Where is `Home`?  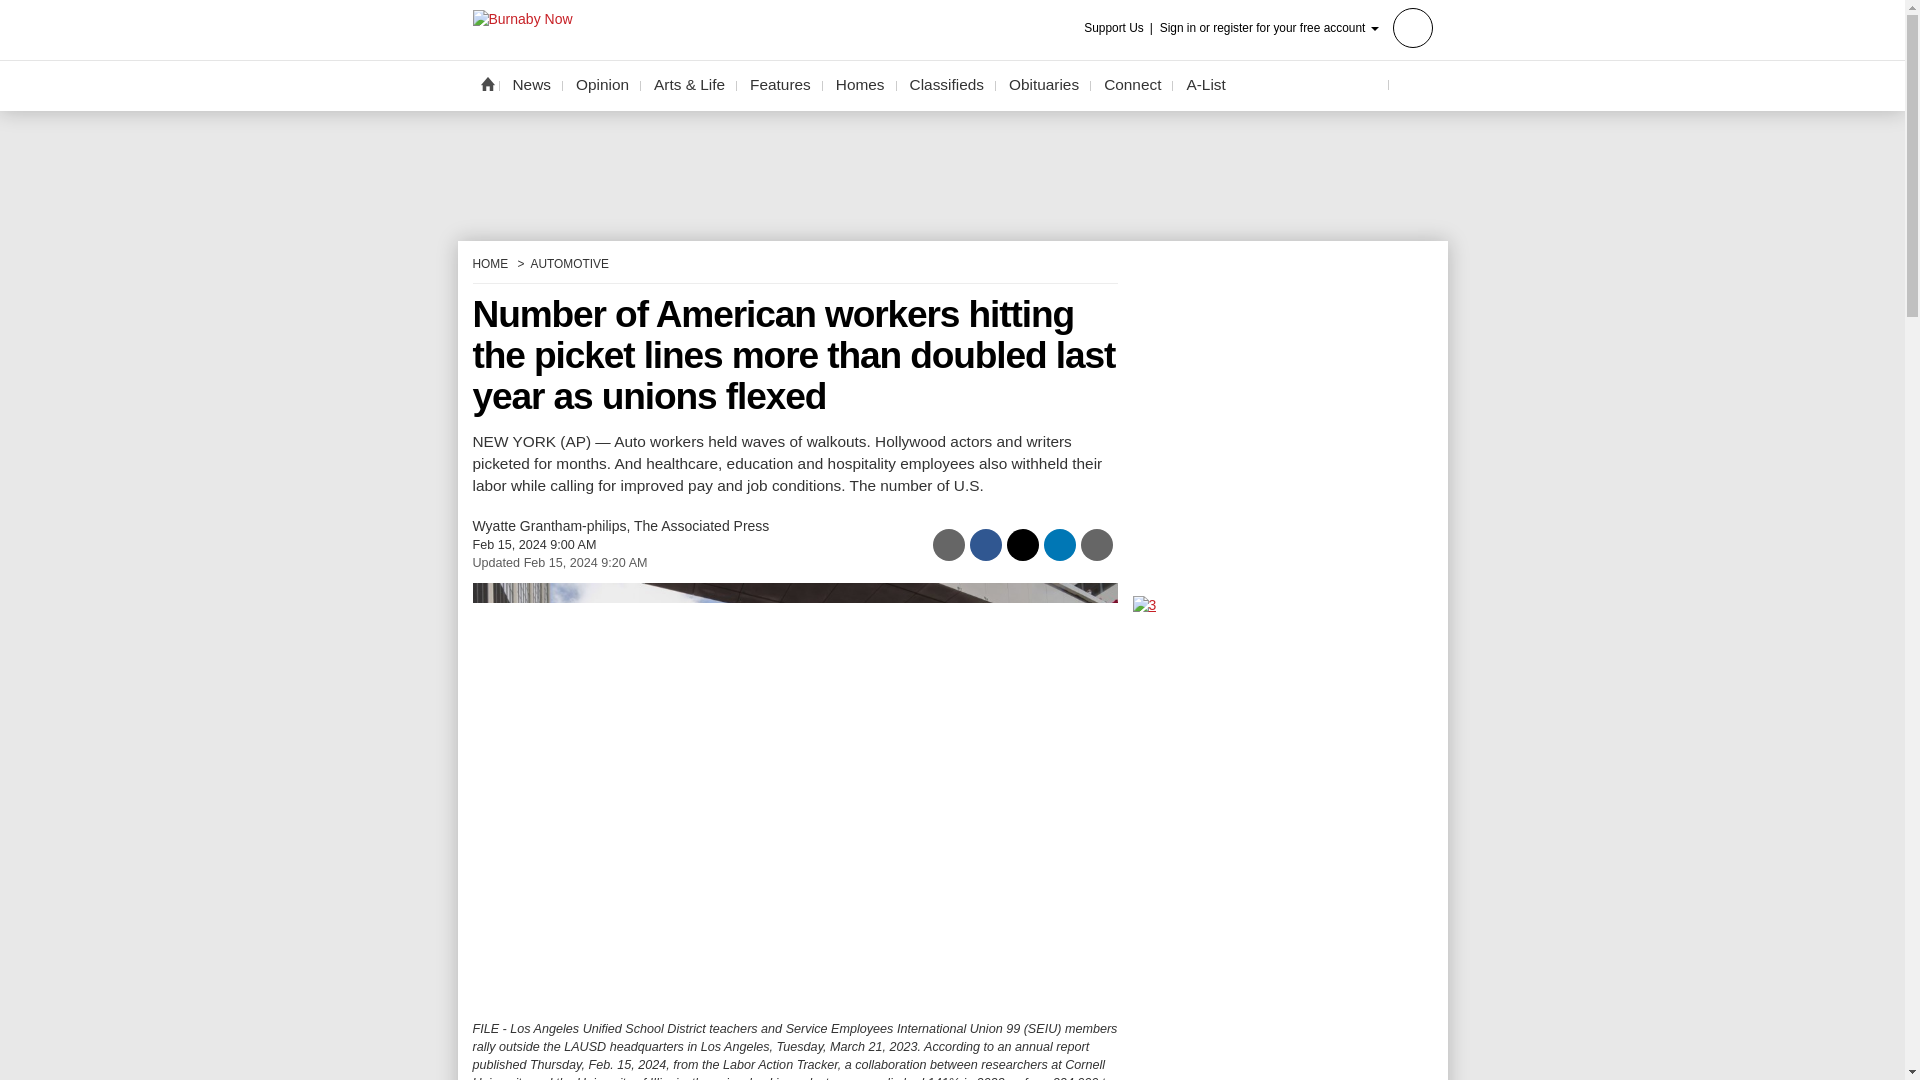 Home is located at coordinates (486, 83).